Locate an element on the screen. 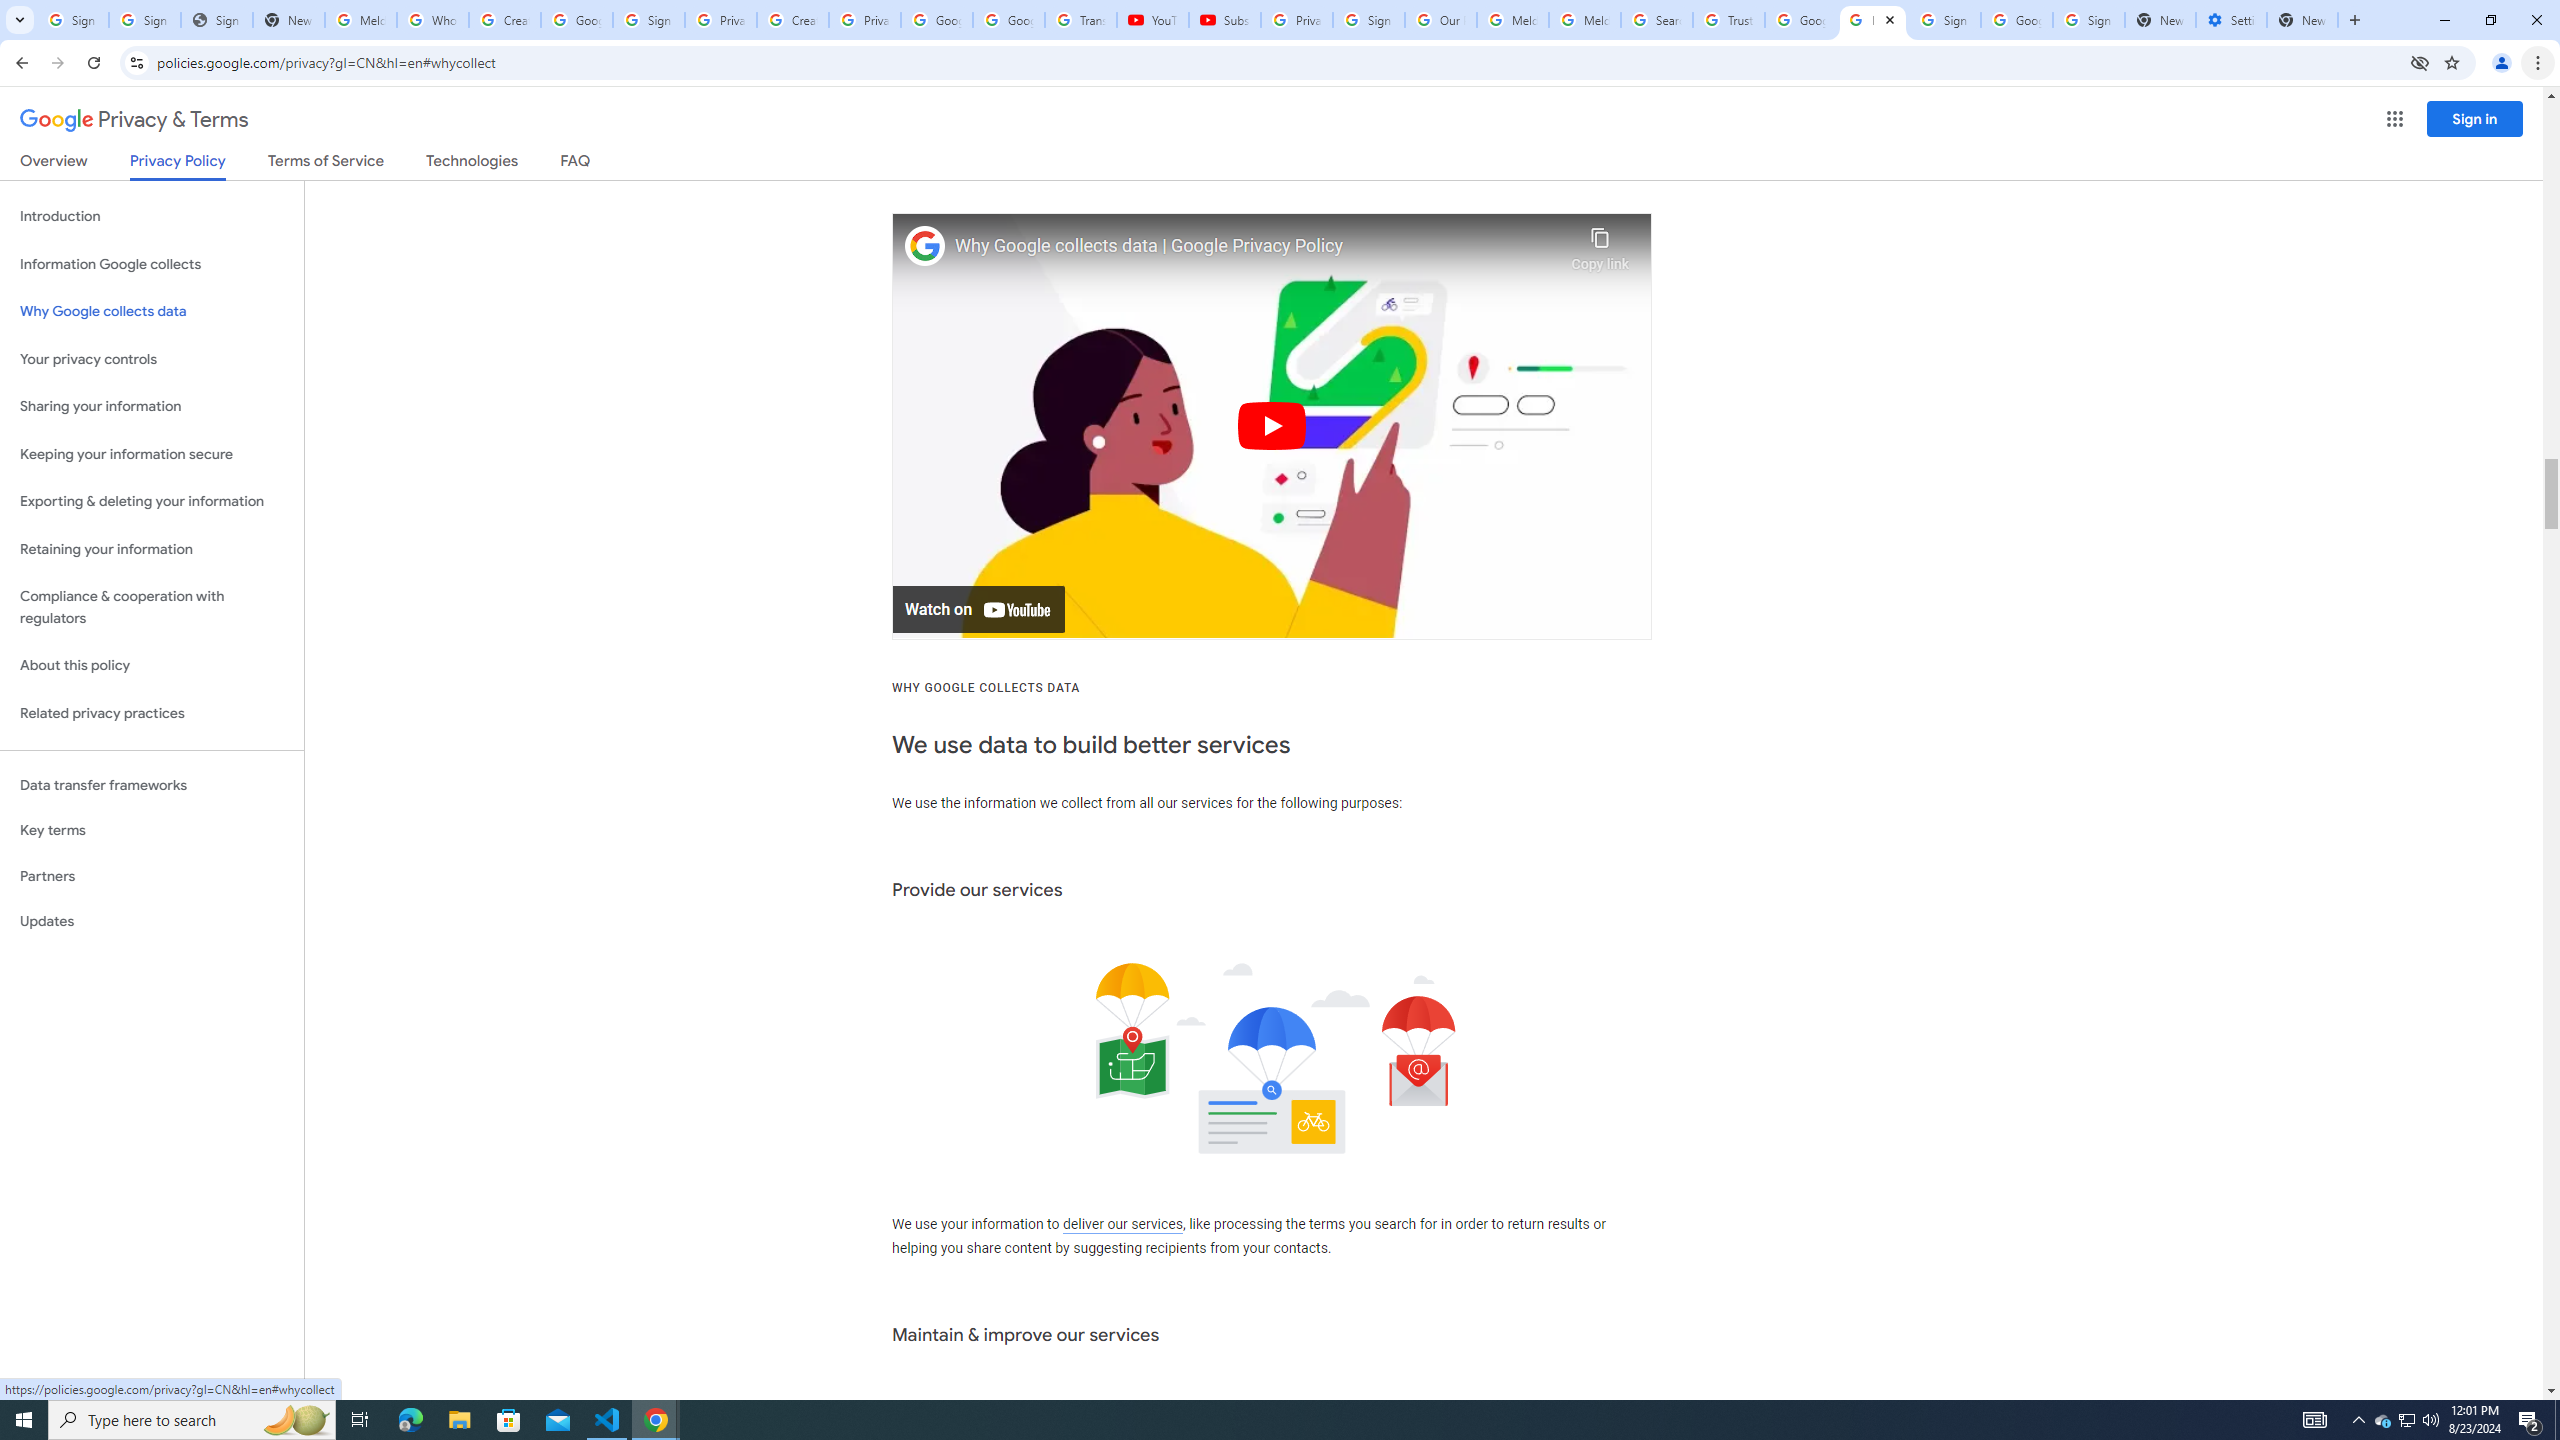 The image size is (2560, 1440). Related privacy practices is located at coordinates (152, 713).